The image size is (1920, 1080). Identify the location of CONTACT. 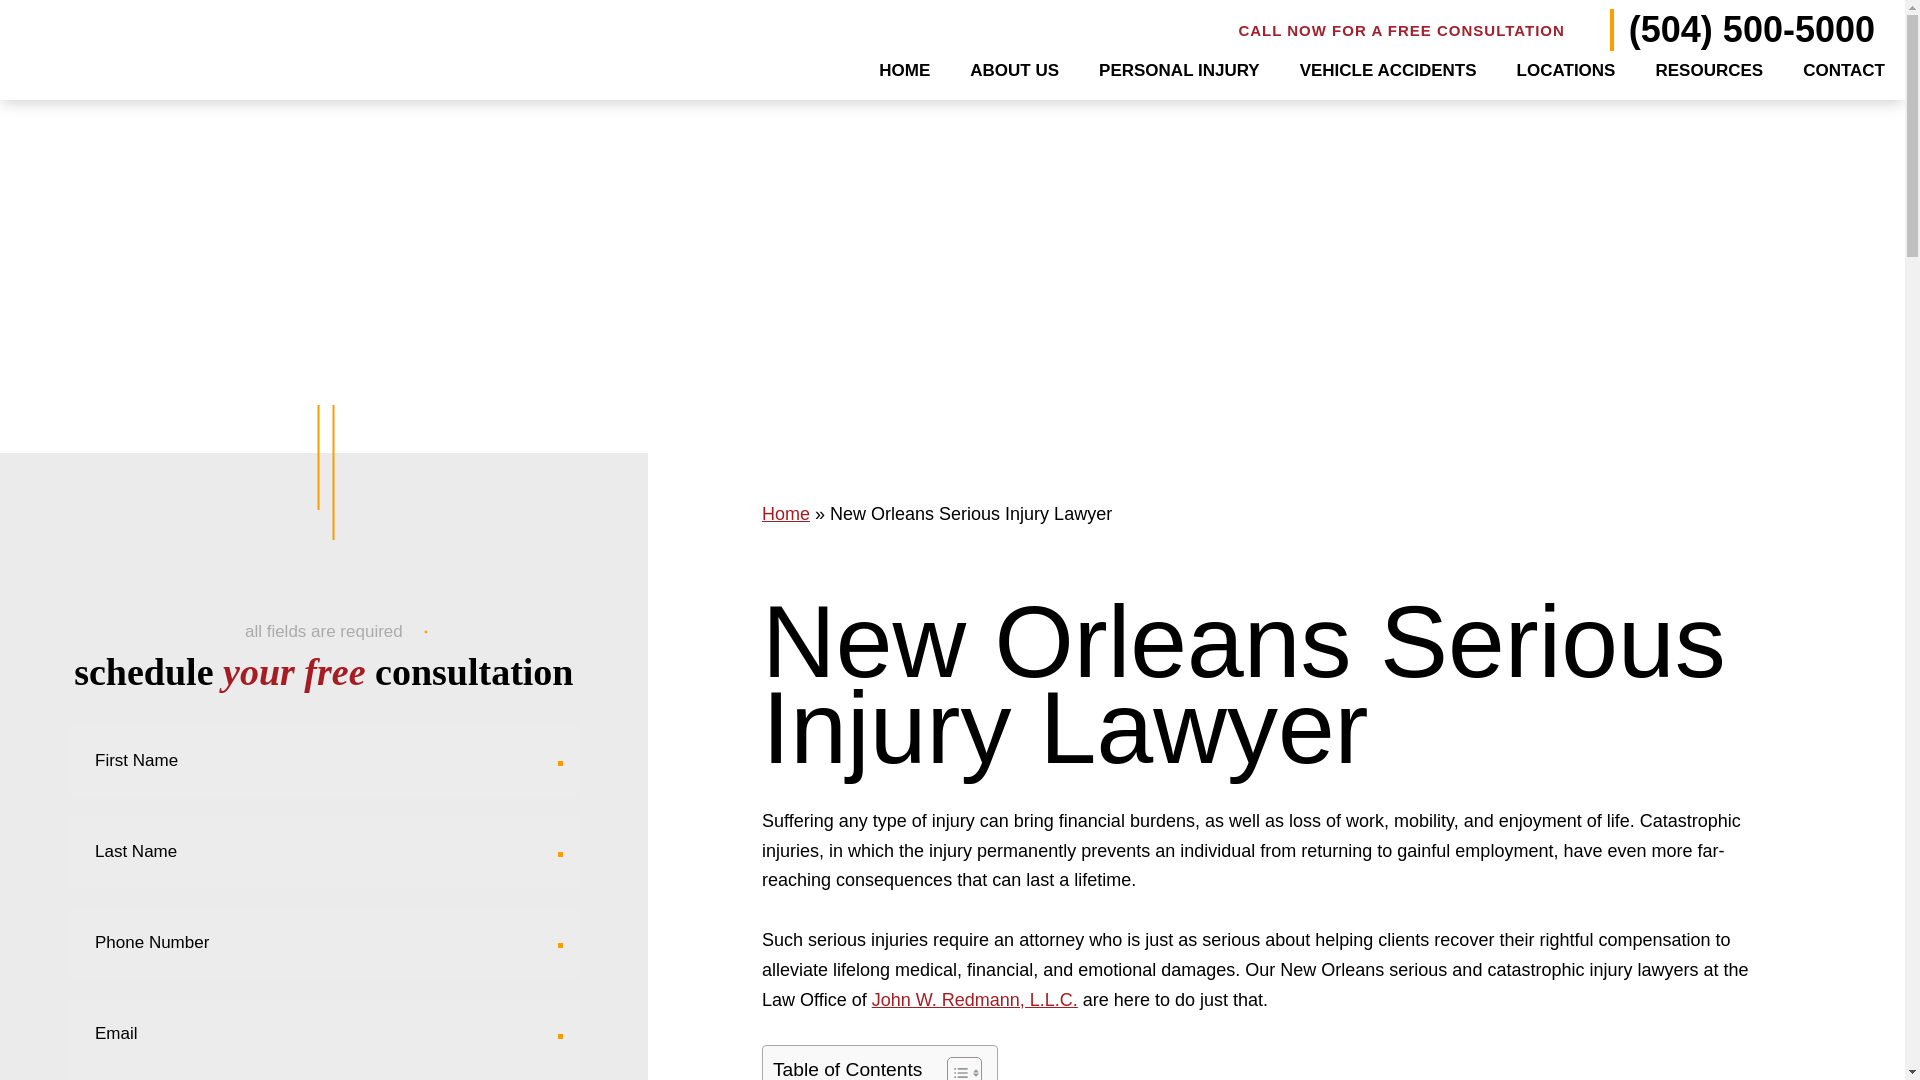
(1844, 70).